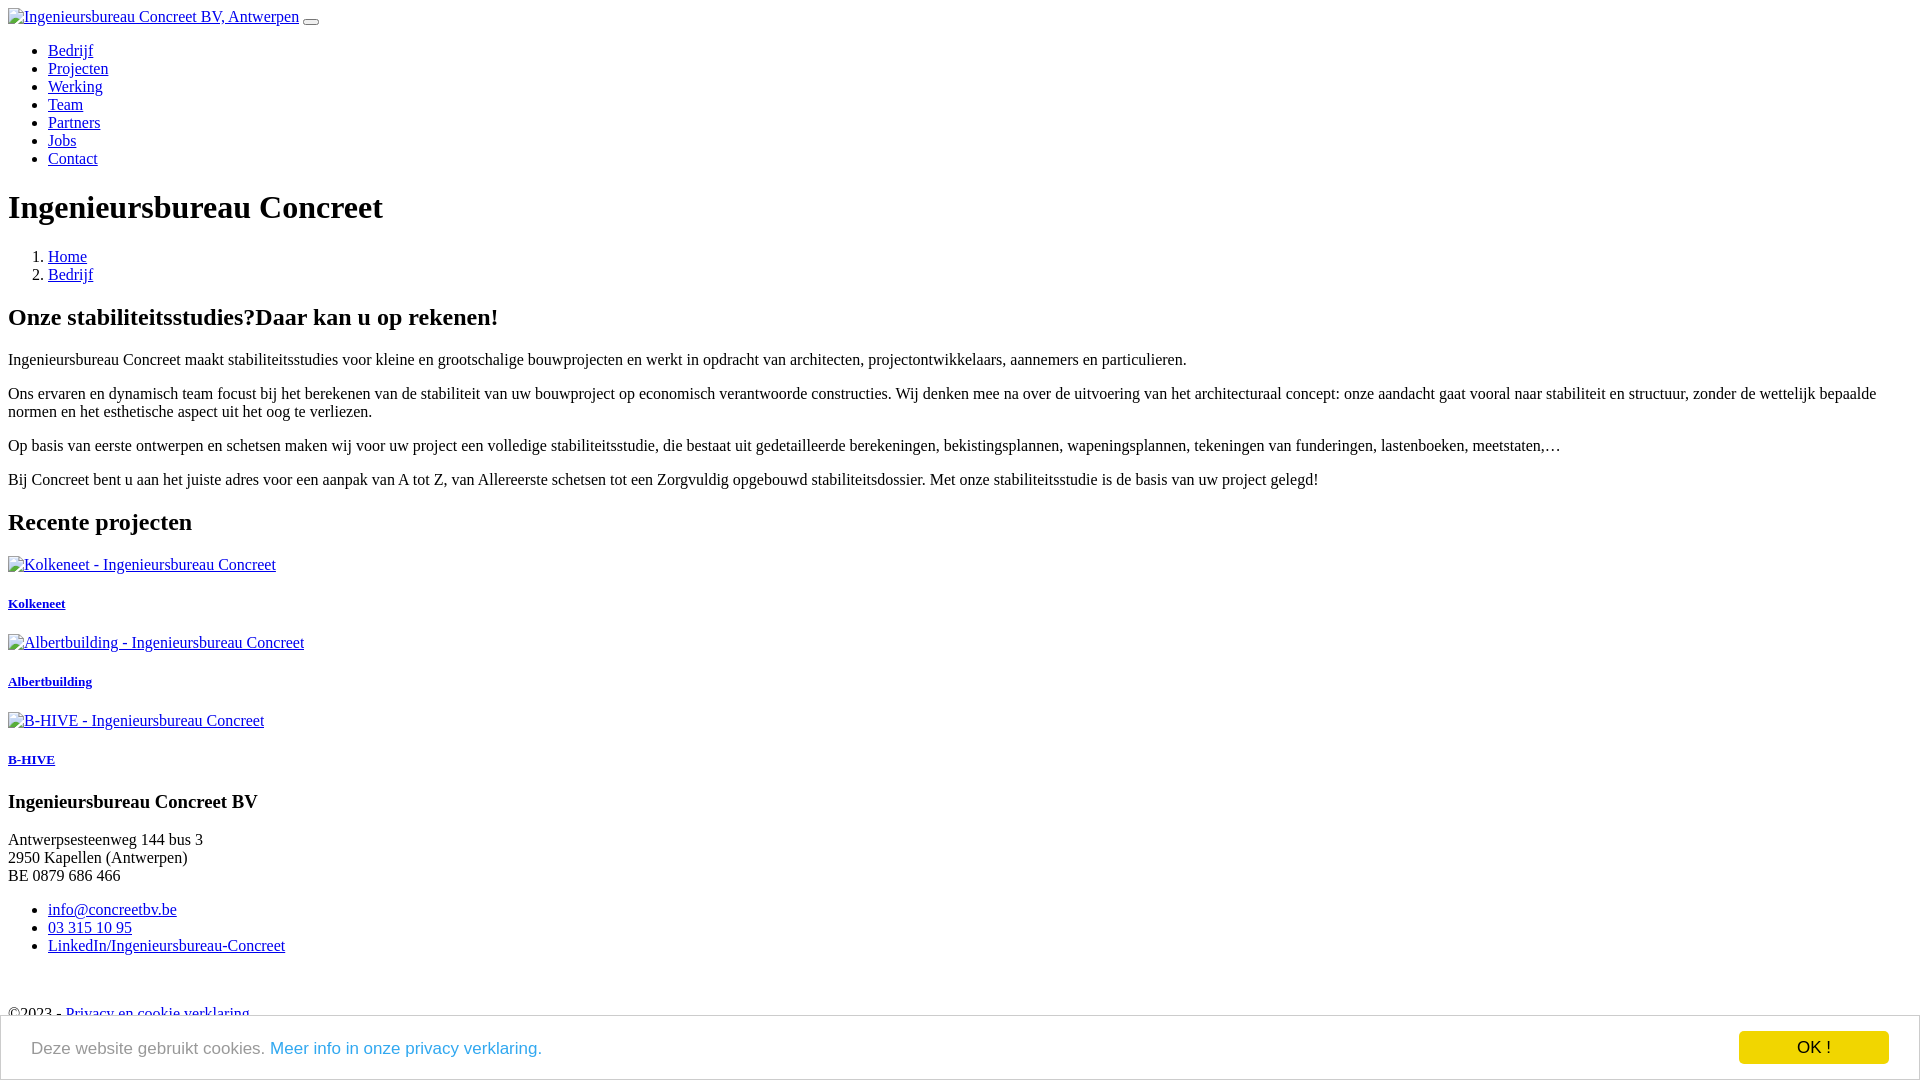  What do you see at coordinates (166, 946) in the screenshot?
I see `LinkedIn/Ingenieursbureau-Concreet` at bounding box center [166, 946].